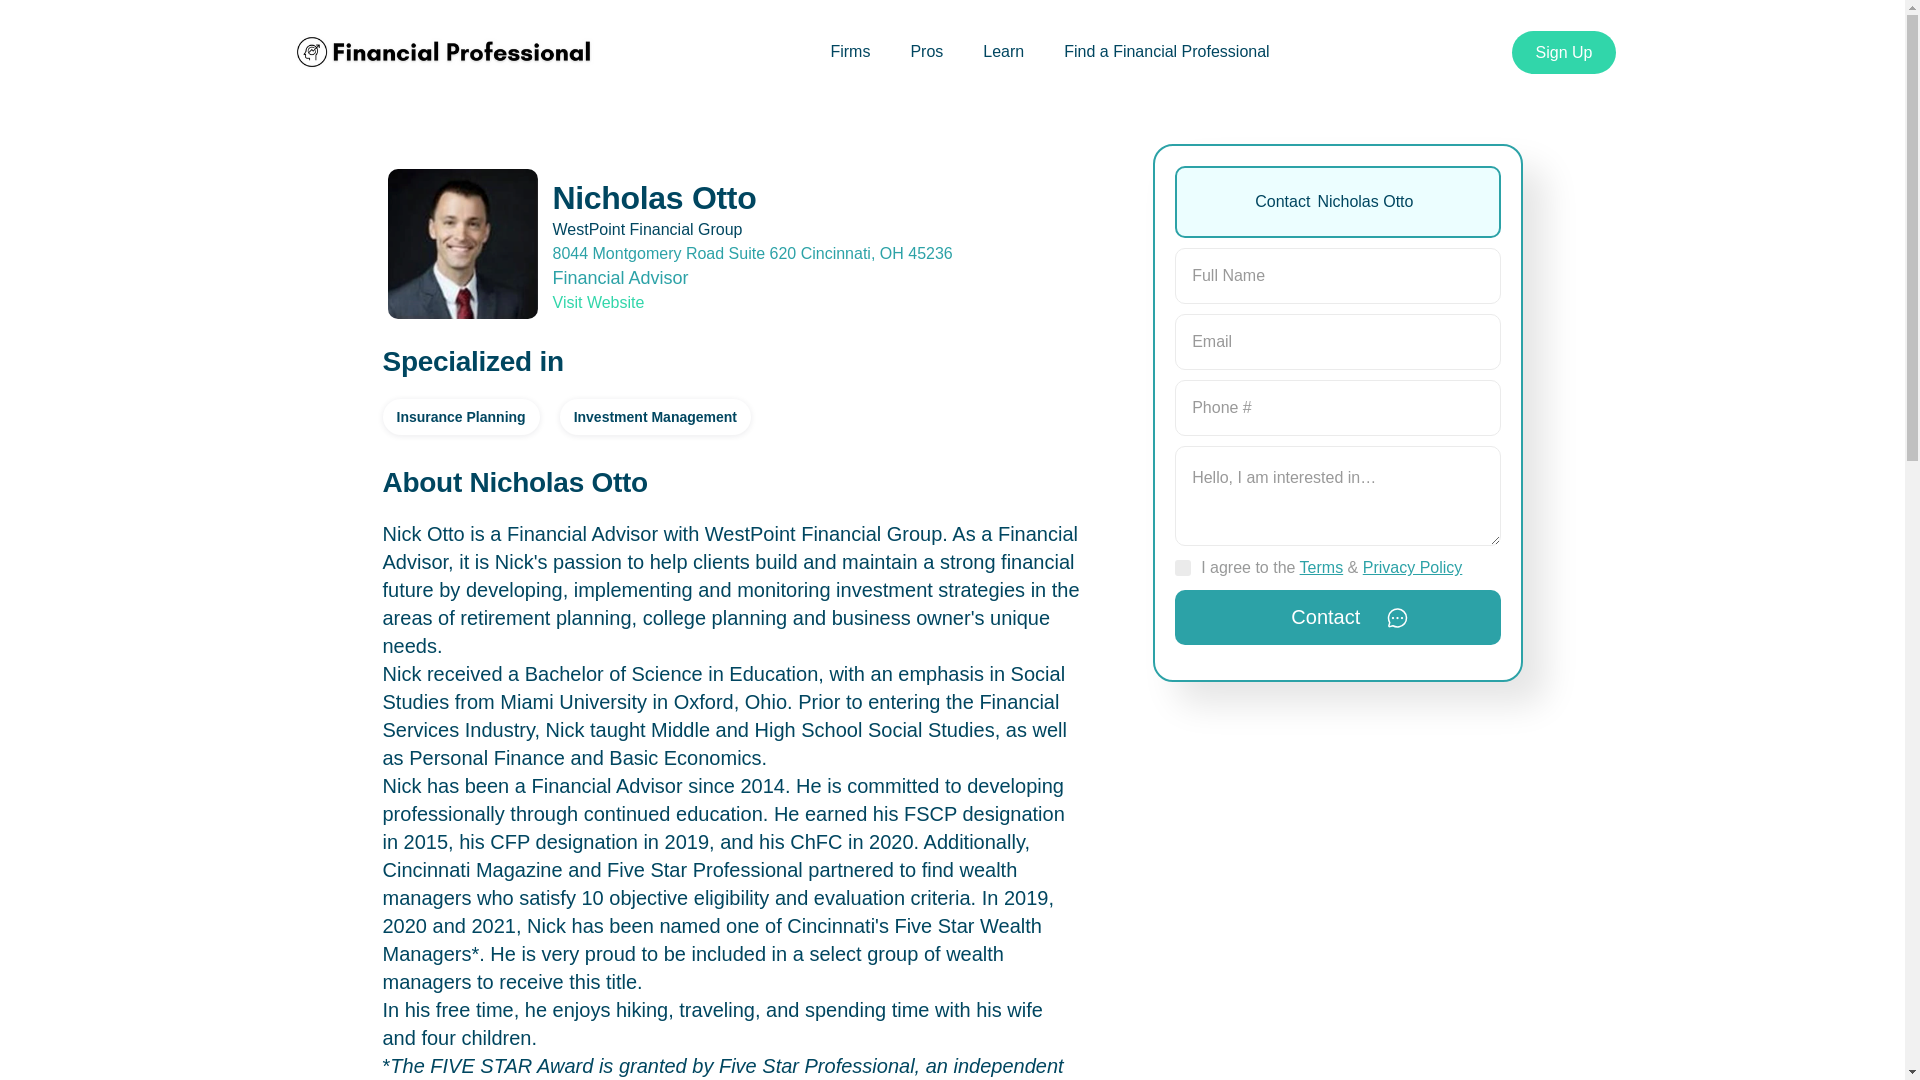 This screenshot has height=1080, width=1920. Describe the element at coordinates (655, 416) in the screenshot. I see `Investment Management` at that location.